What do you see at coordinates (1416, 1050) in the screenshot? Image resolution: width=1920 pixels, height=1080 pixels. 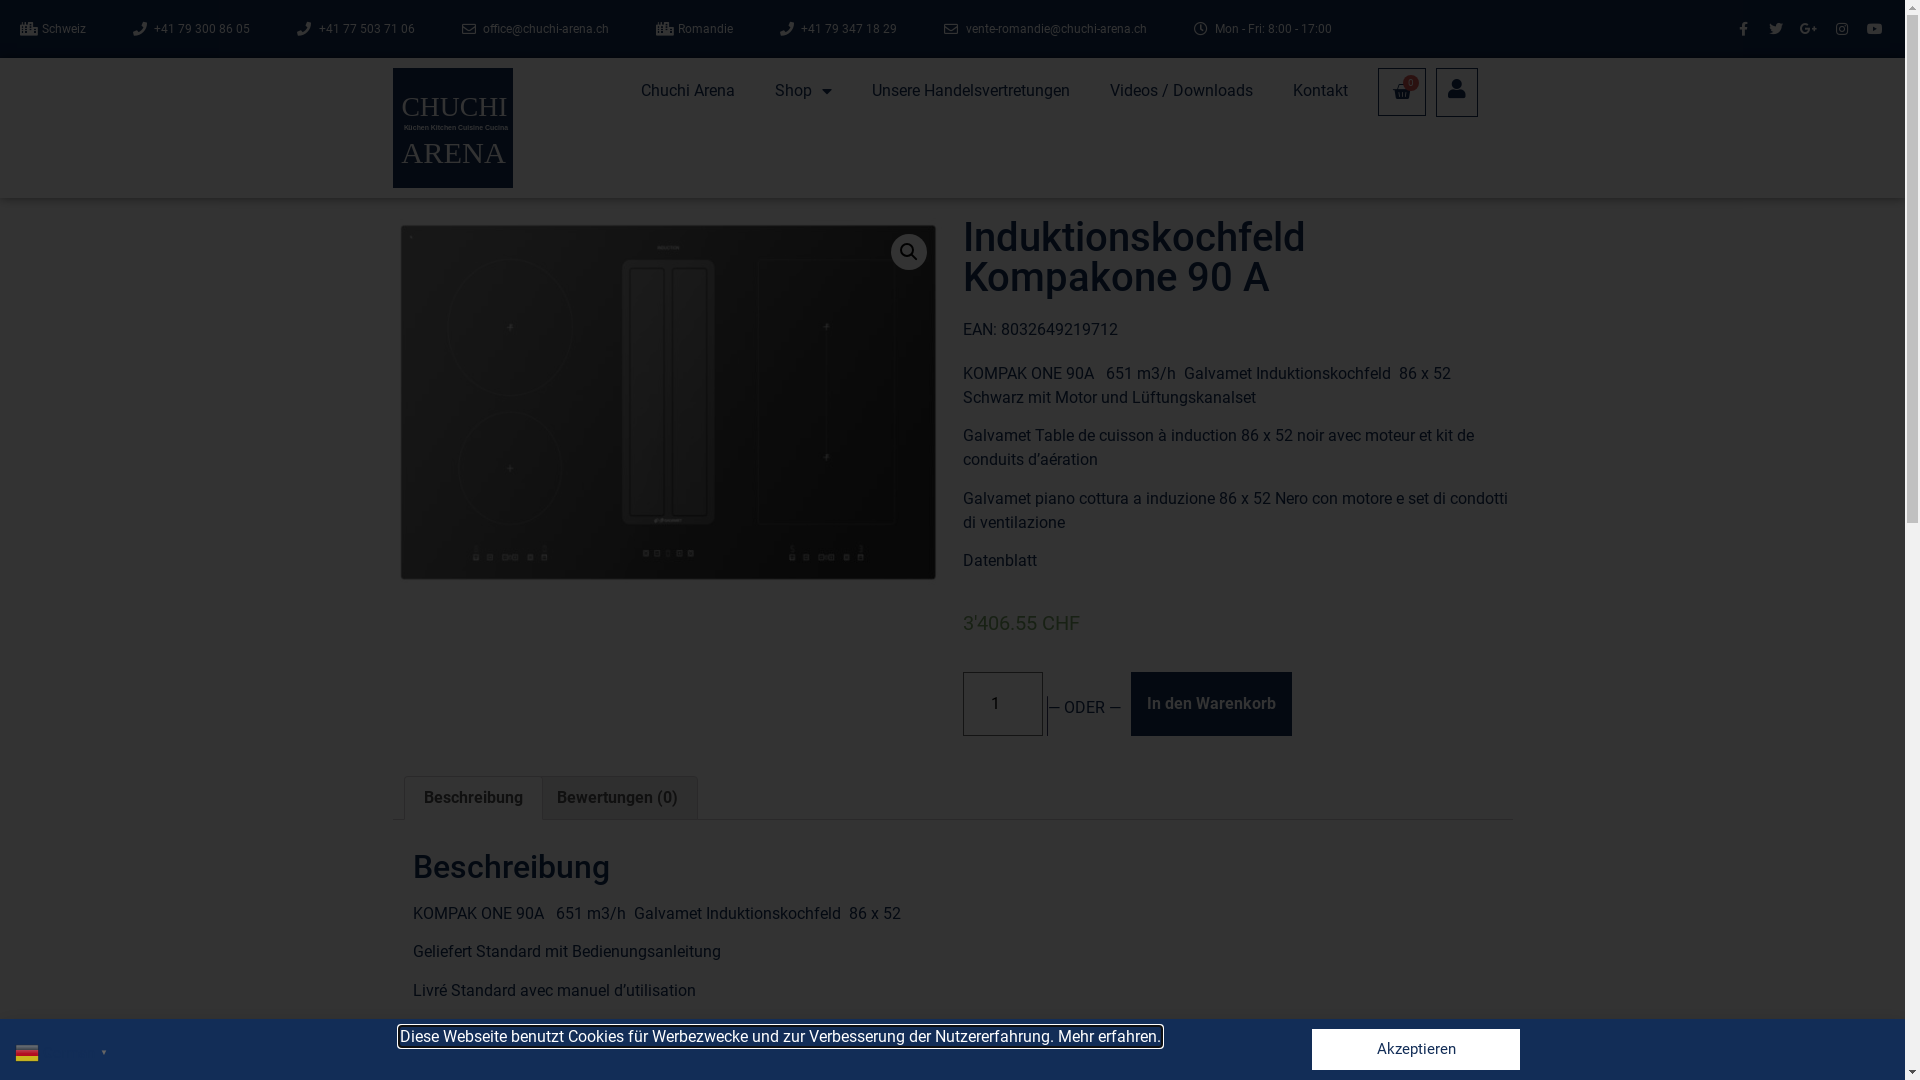 I see `Akzeptieren` at bounding box center [1416, 1050].